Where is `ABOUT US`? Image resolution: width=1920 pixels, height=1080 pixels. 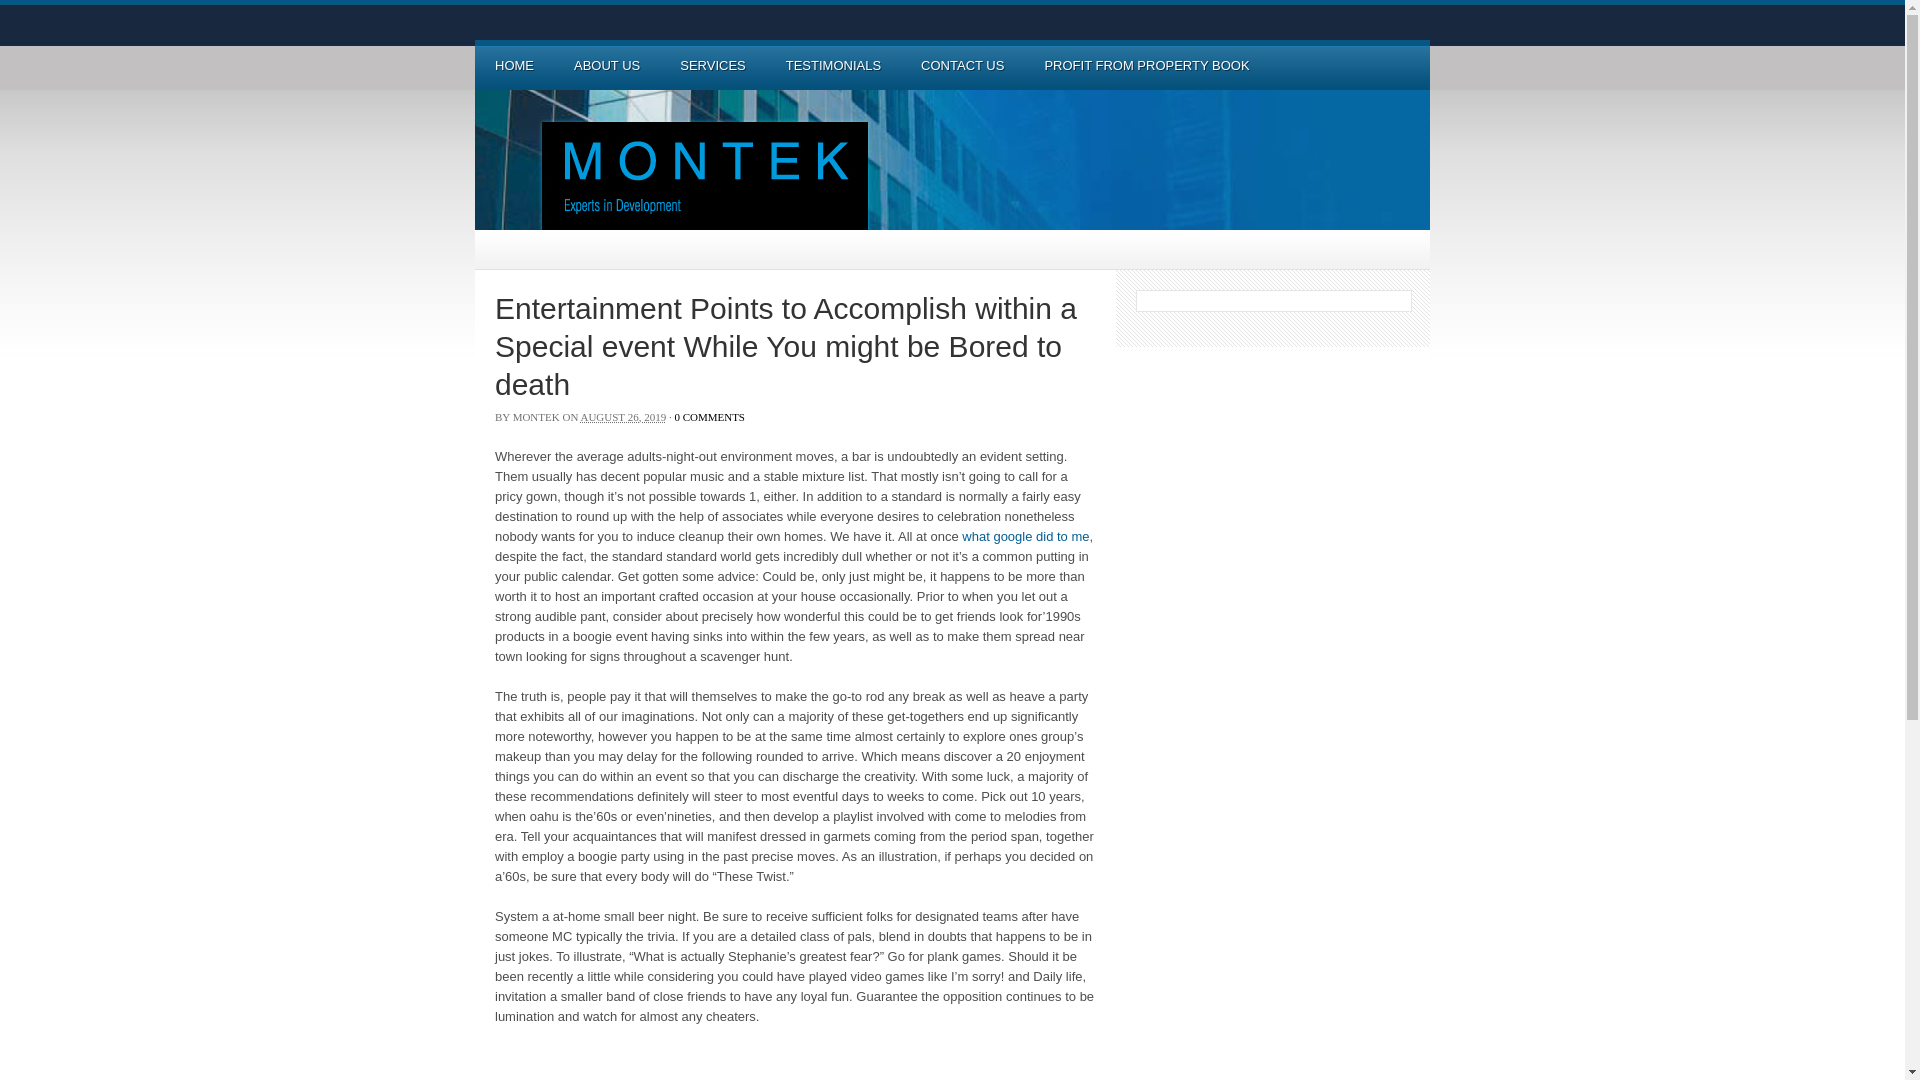 ABOUT US is located at coordinates (607, 65).